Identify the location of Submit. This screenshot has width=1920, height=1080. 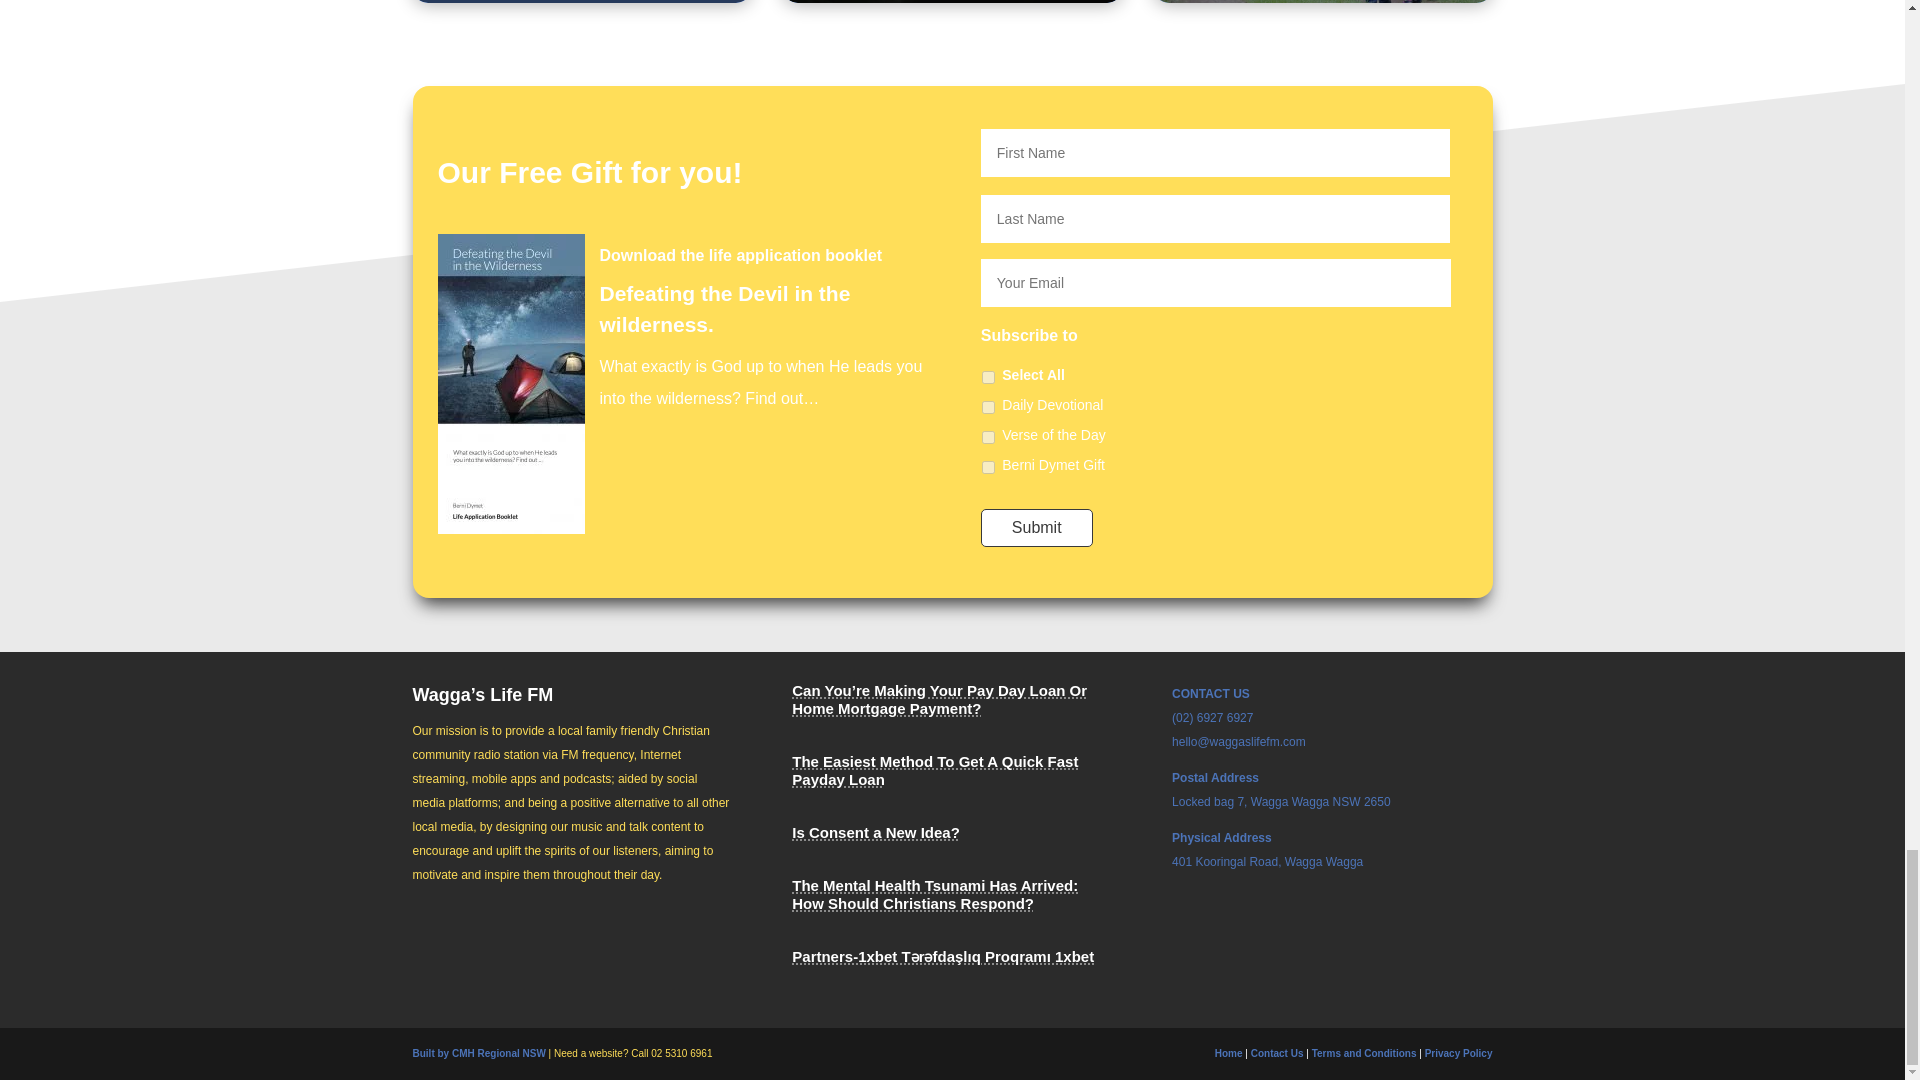
(1036, 528).